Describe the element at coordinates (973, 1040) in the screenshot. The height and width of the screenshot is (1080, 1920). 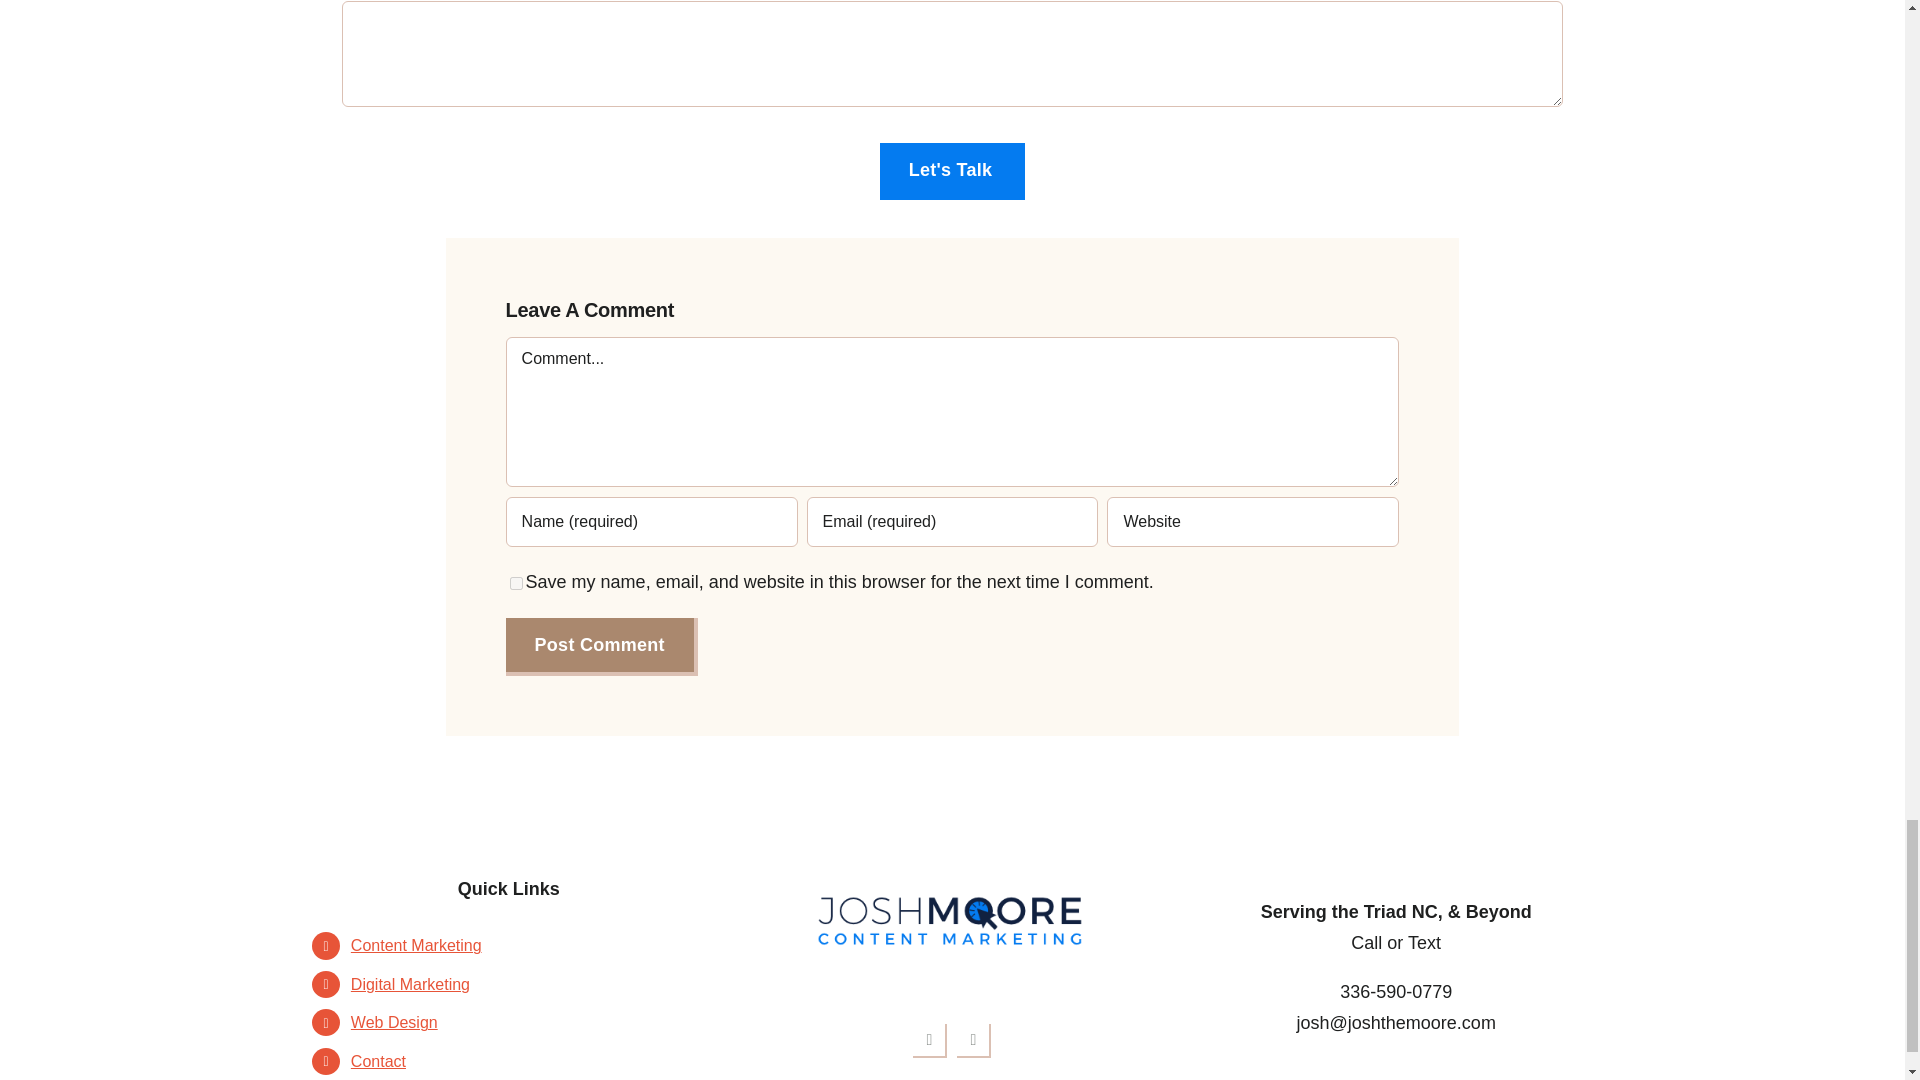
I see `Content Marketing` at that location.